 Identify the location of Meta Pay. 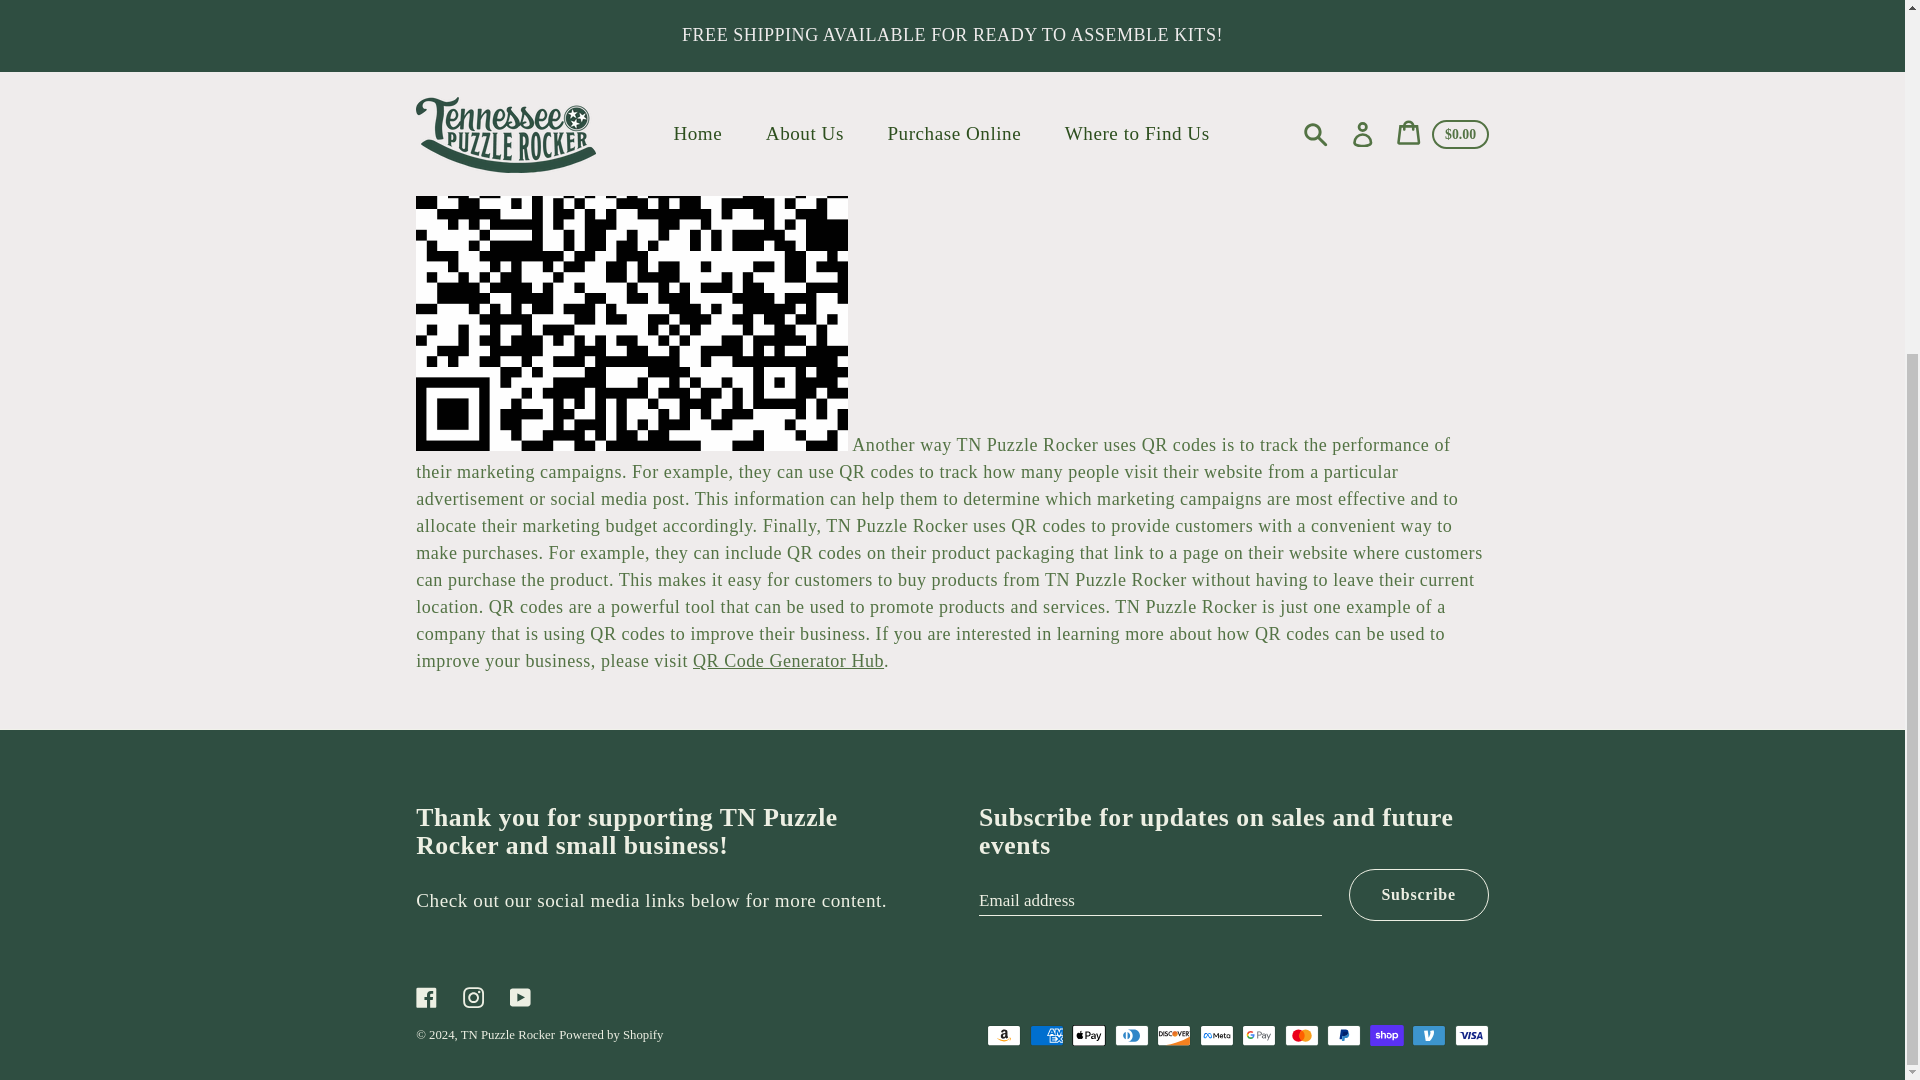
(1217, 1035).